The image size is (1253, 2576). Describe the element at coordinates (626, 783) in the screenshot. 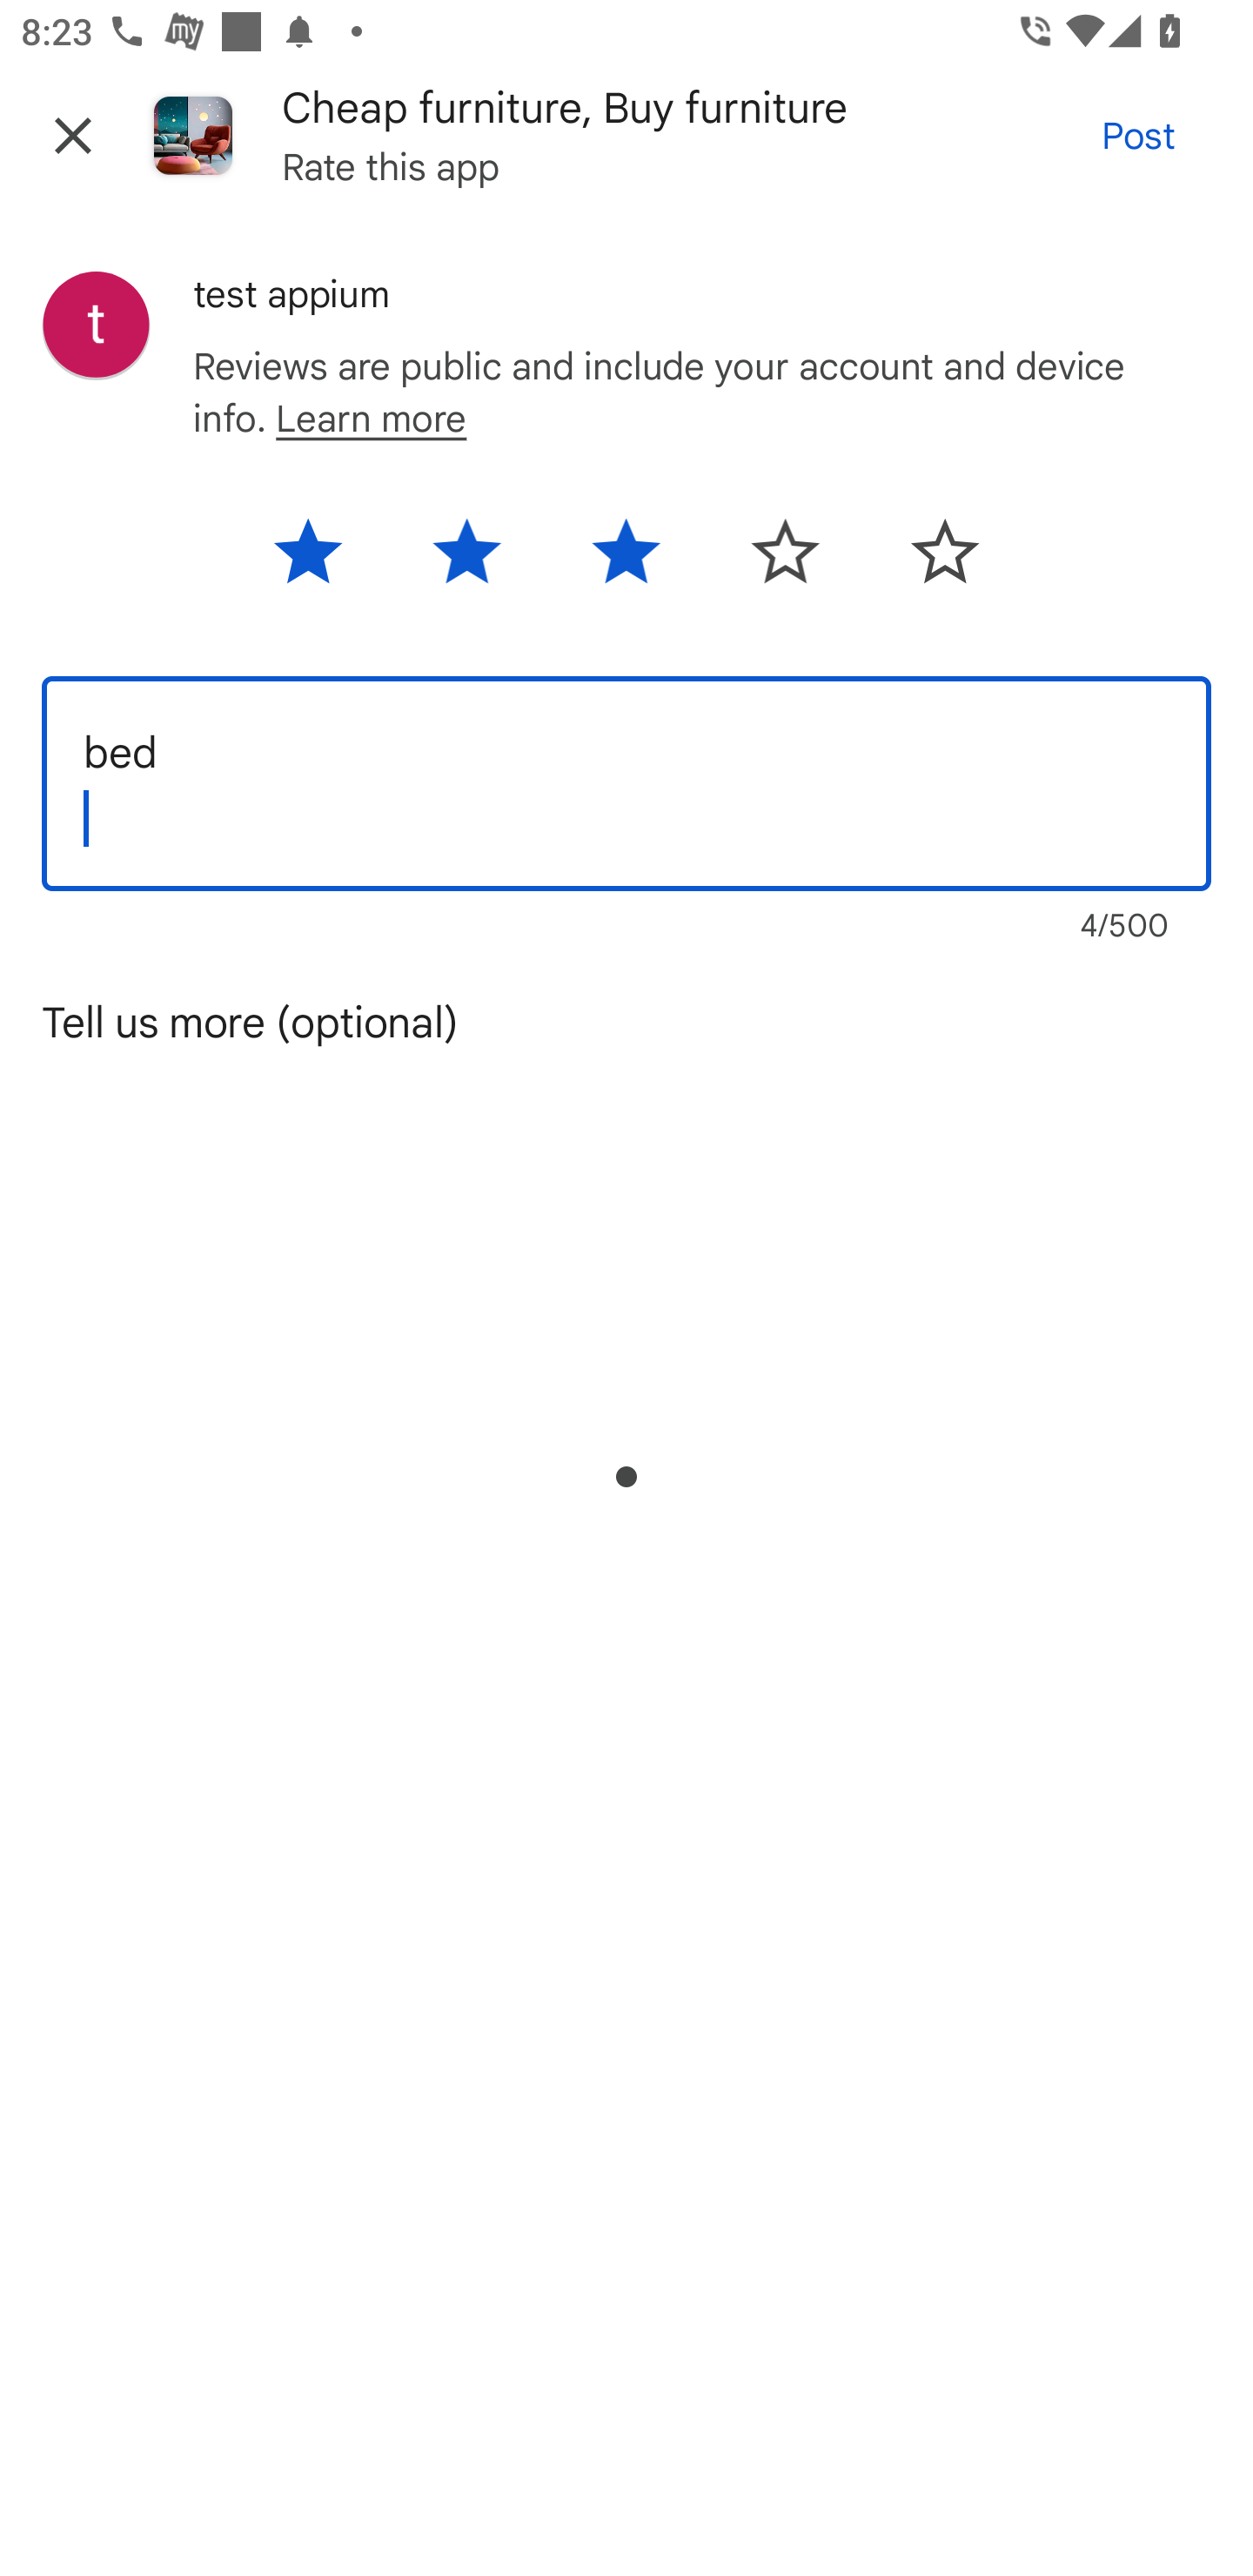

I see `bed
` at that location.